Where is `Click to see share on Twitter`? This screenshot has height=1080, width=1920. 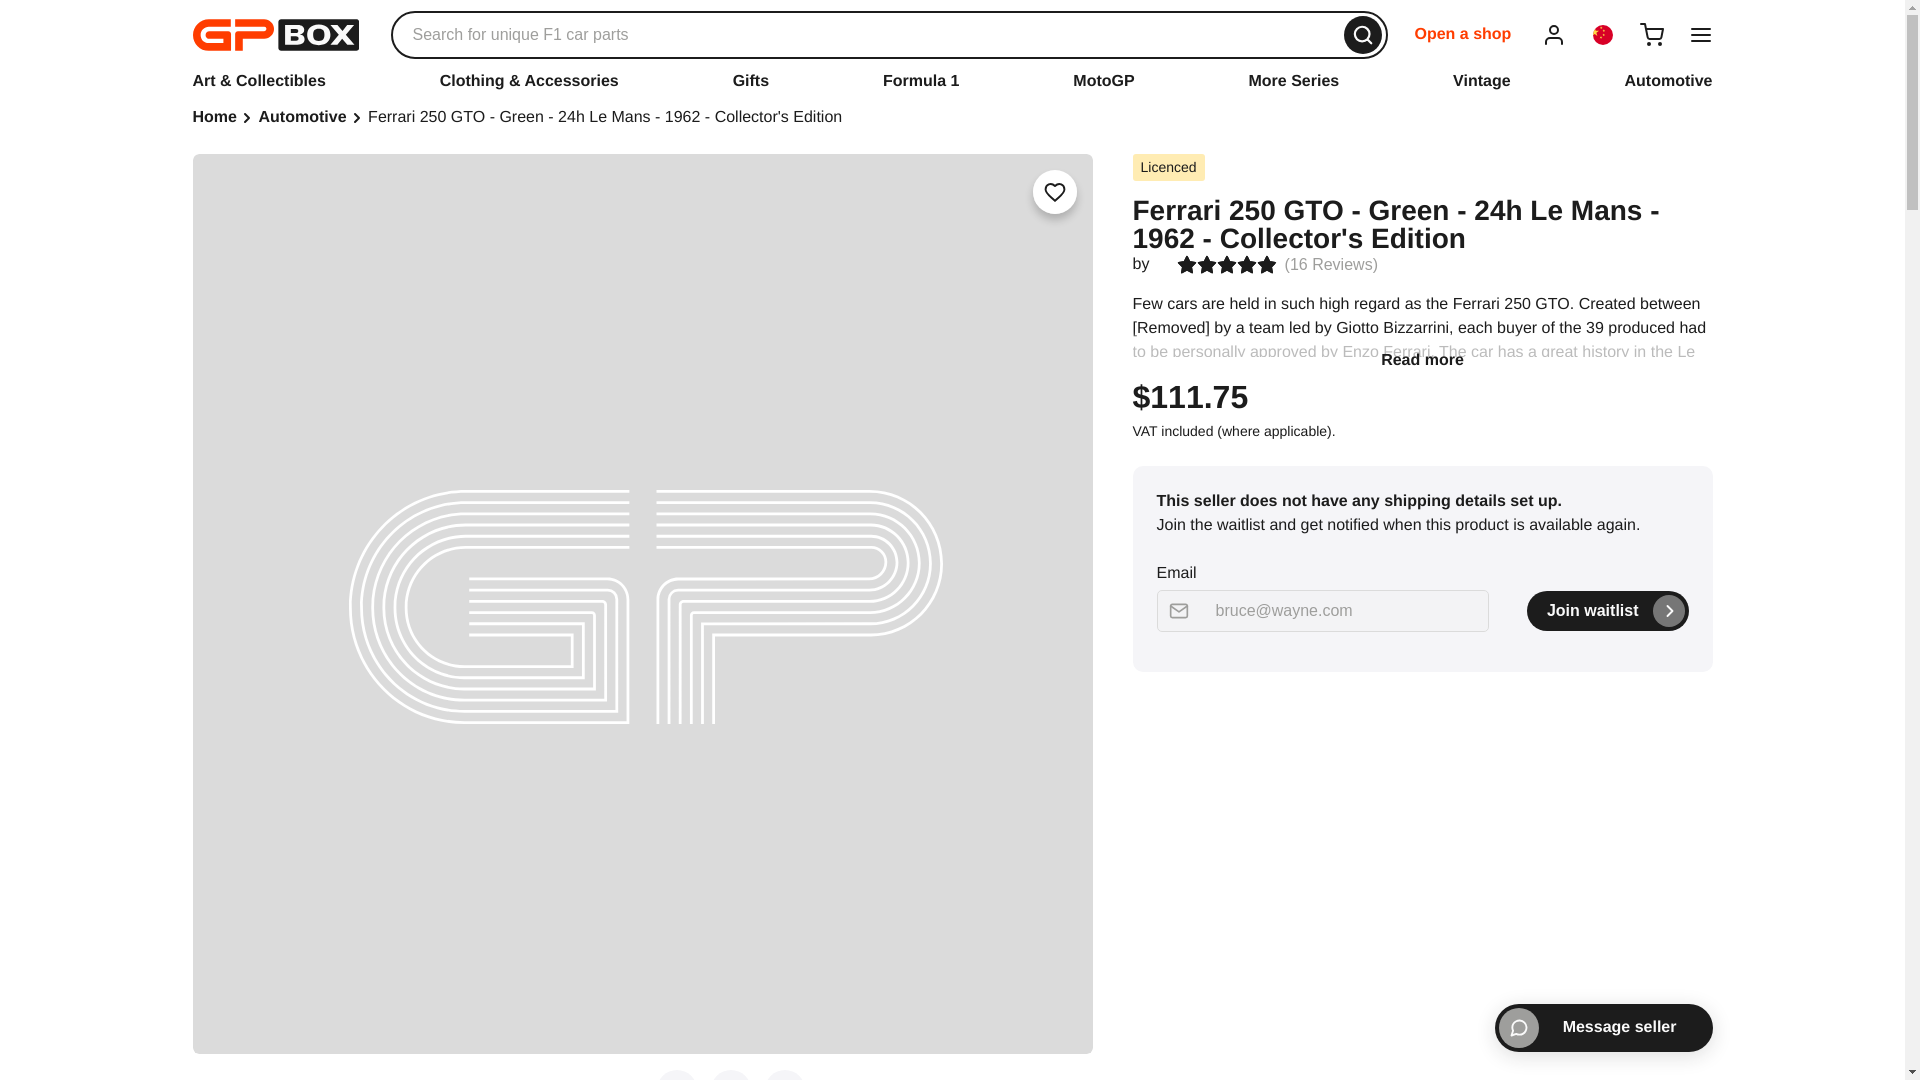 Click to see share on Twitter is located at coordinates (676, 1075).